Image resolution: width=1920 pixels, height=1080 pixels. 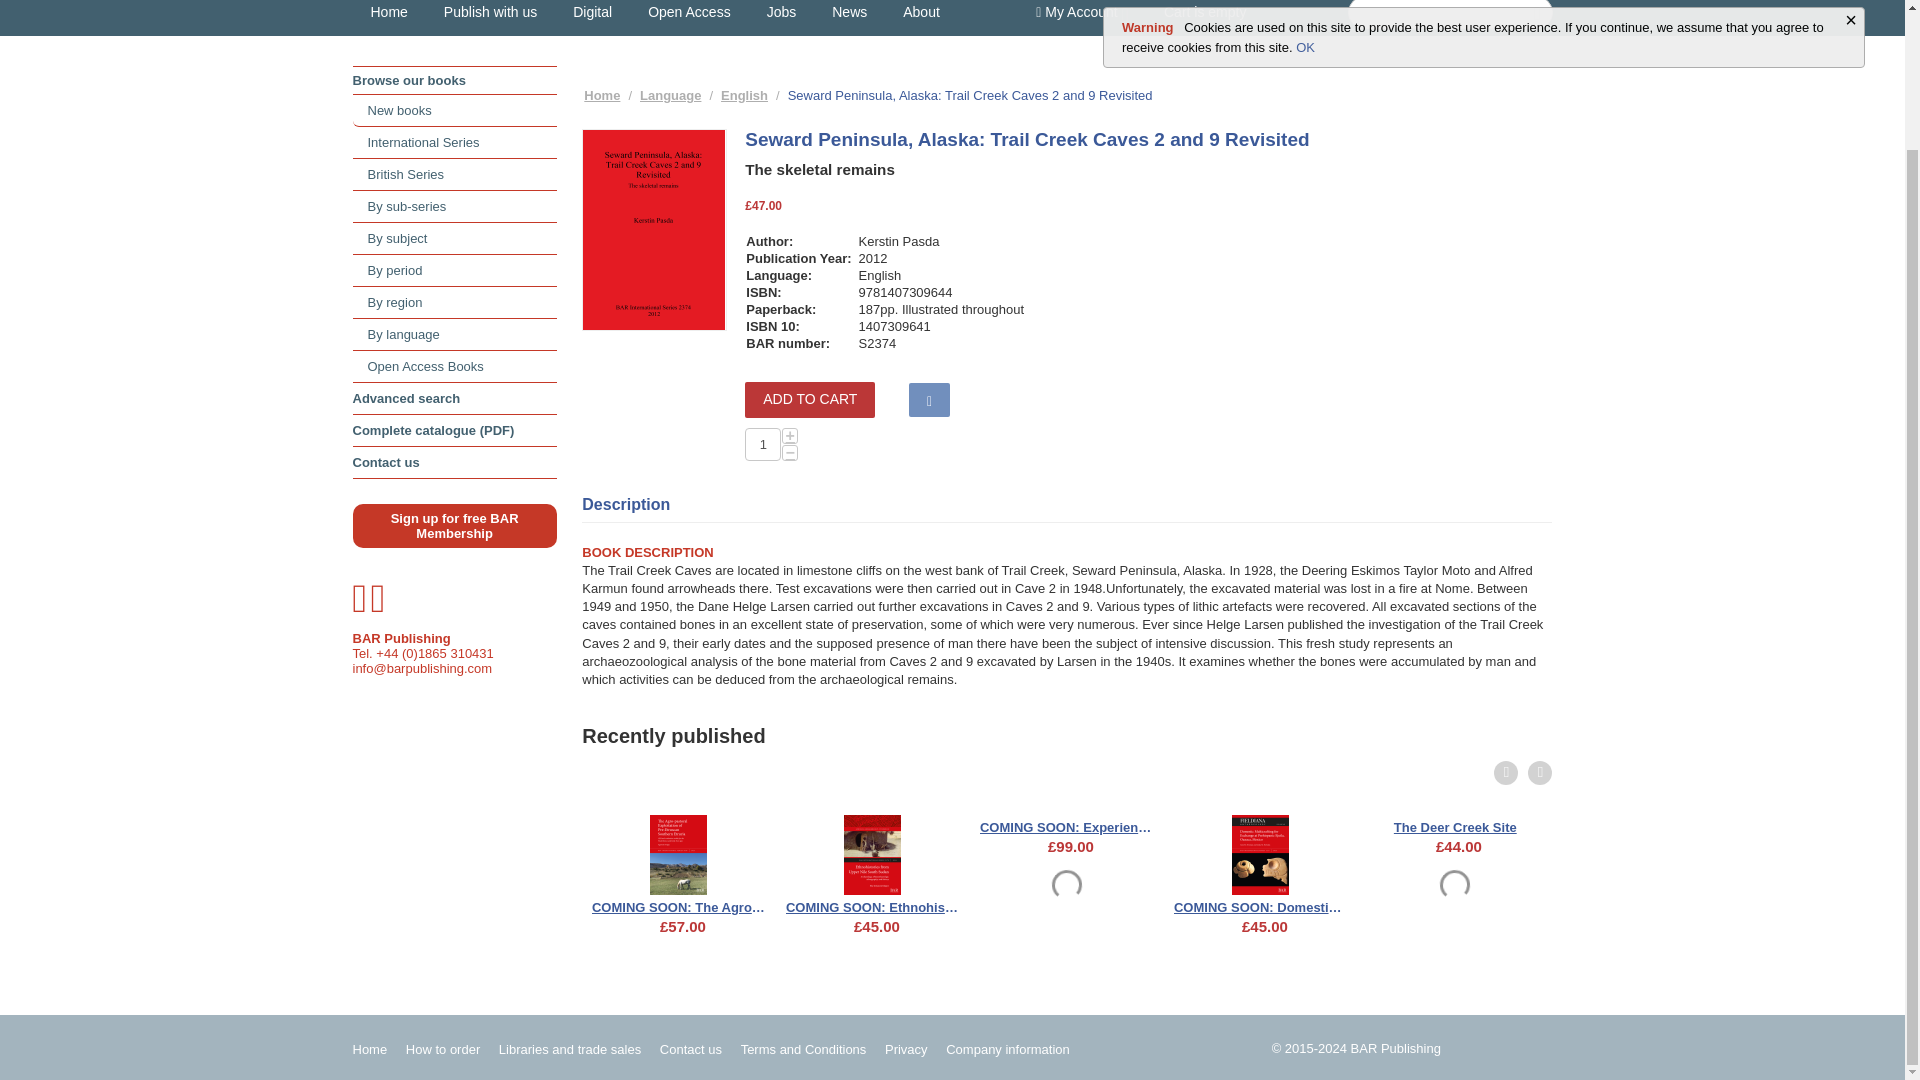 What do you see at coordinates (850, 18) in the screenshot?
I see `News` at bounding box center [850, 18].